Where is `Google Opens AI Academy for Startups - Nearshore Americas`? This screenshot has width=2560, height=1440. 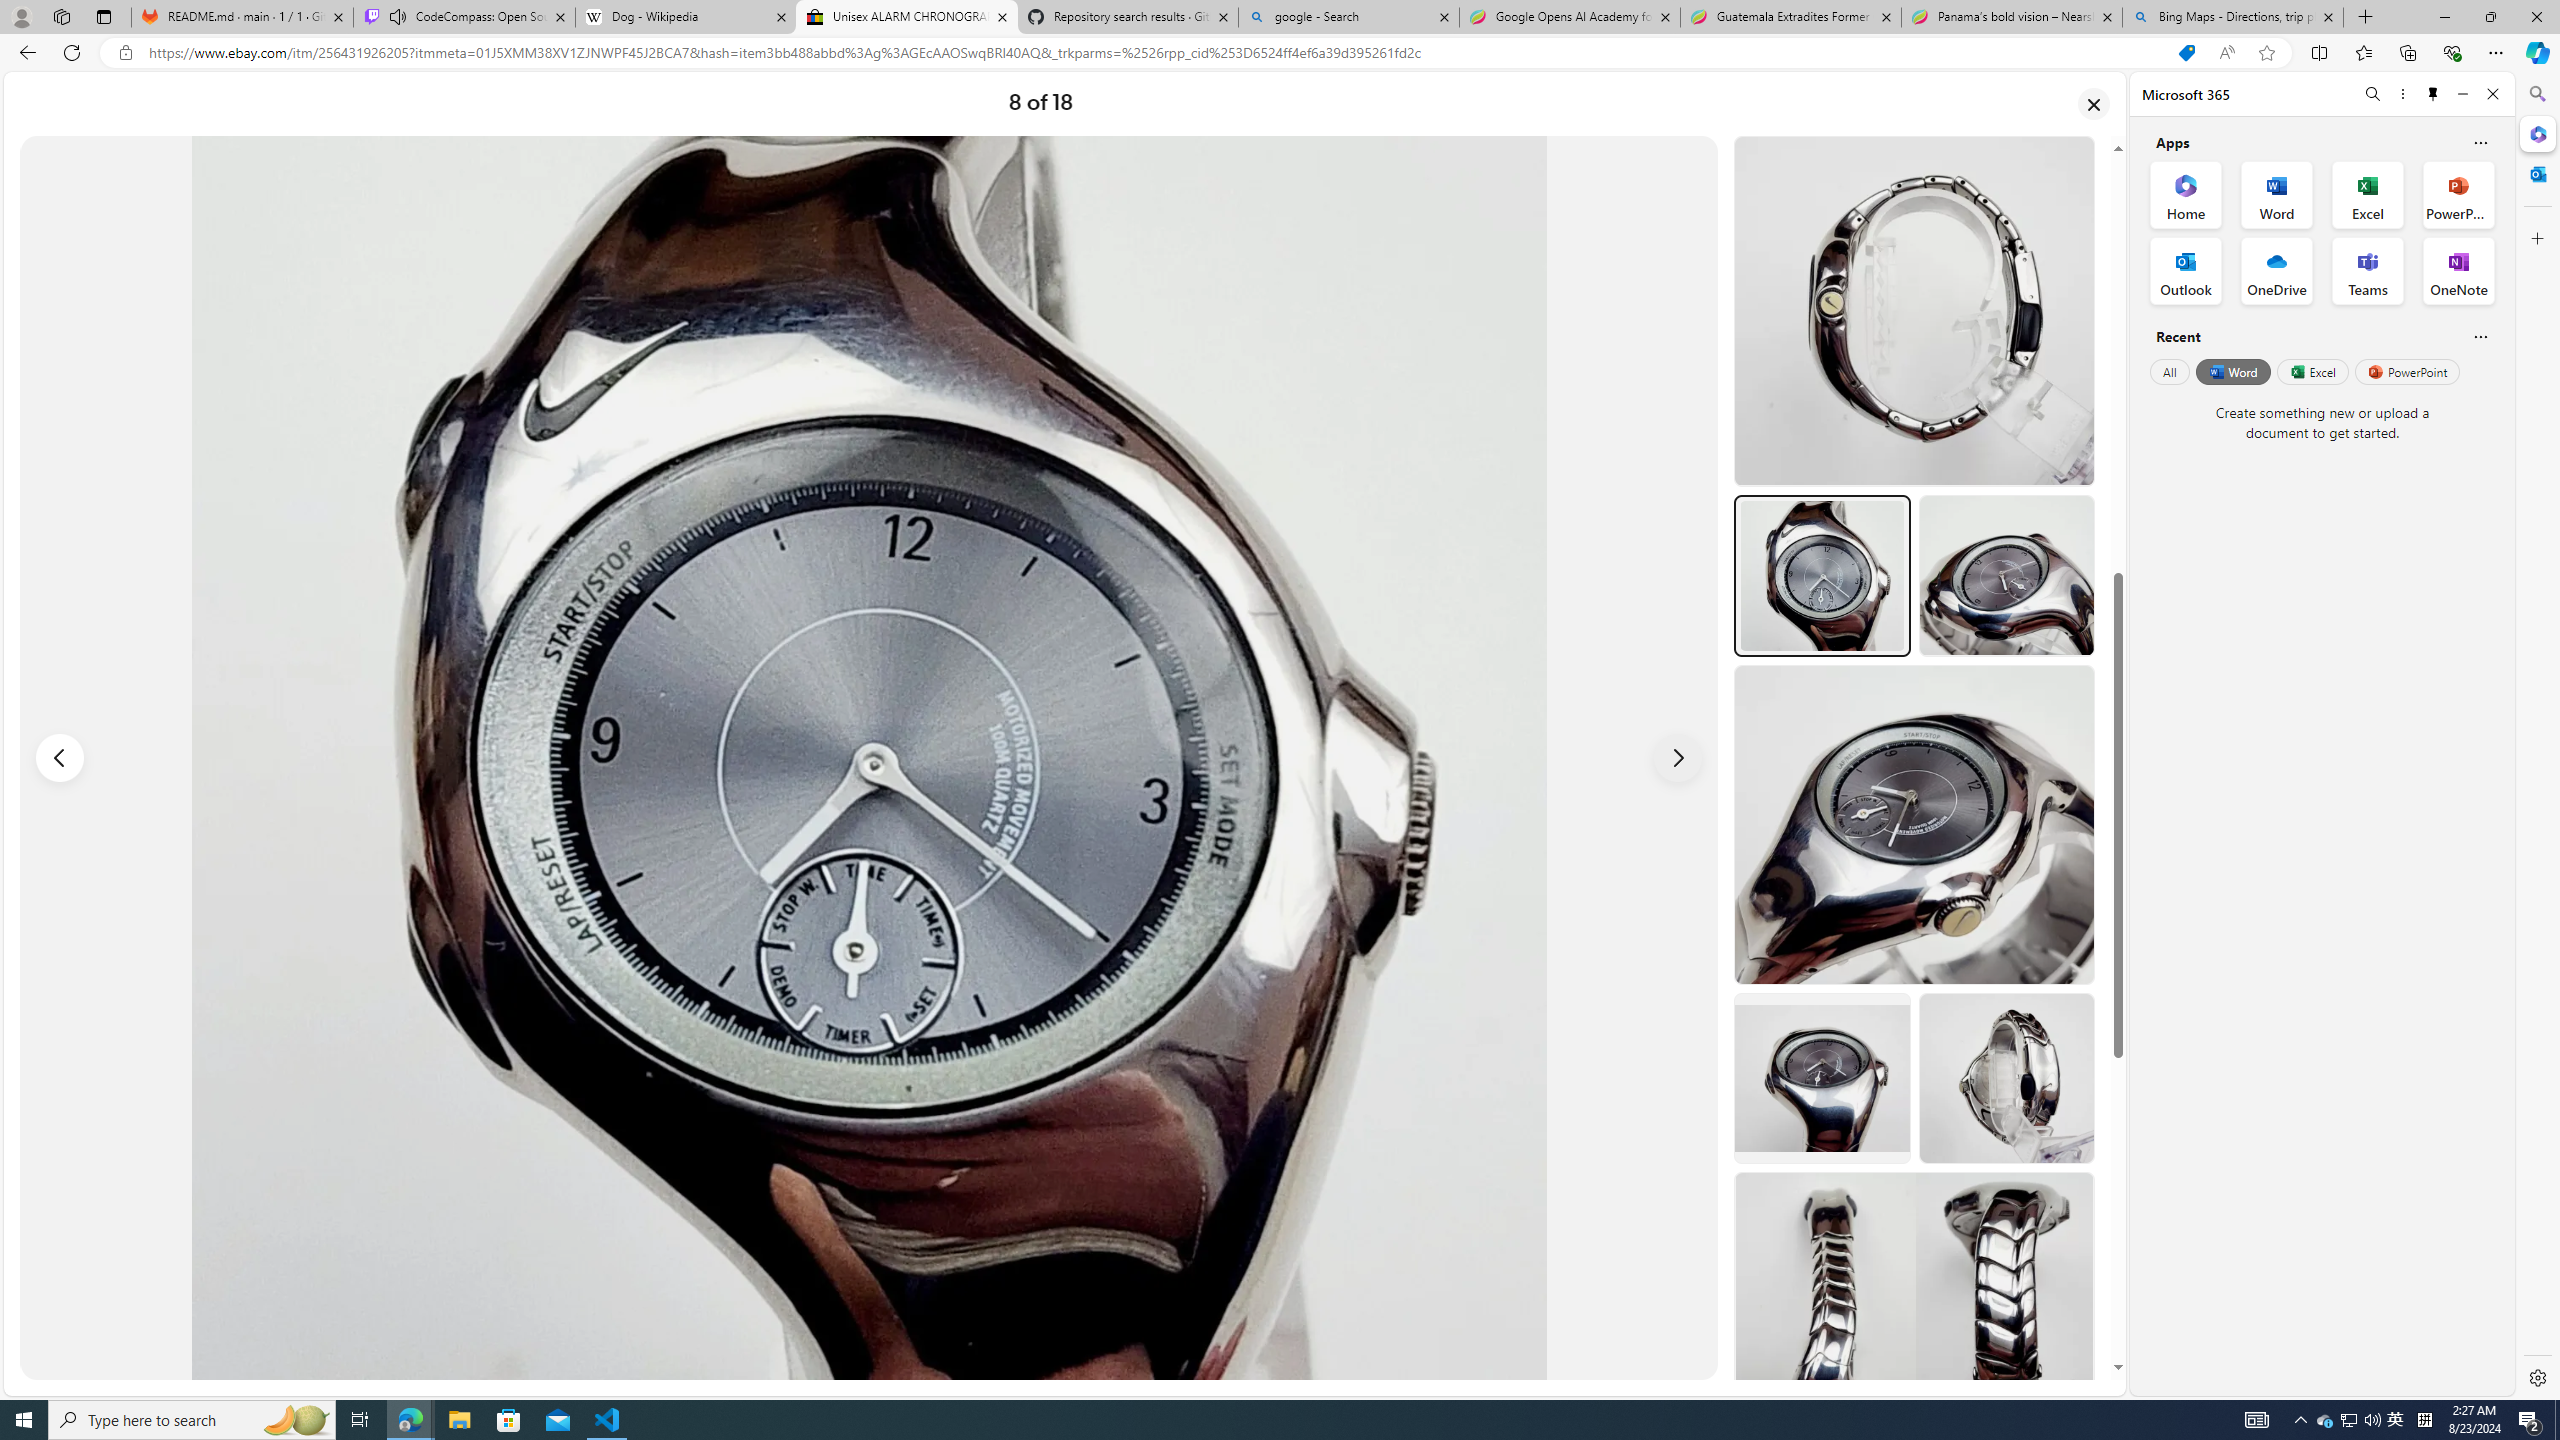 Google Opens AI Academy for Startups - Nearshore Americas is located at coordinates (1570, 17).